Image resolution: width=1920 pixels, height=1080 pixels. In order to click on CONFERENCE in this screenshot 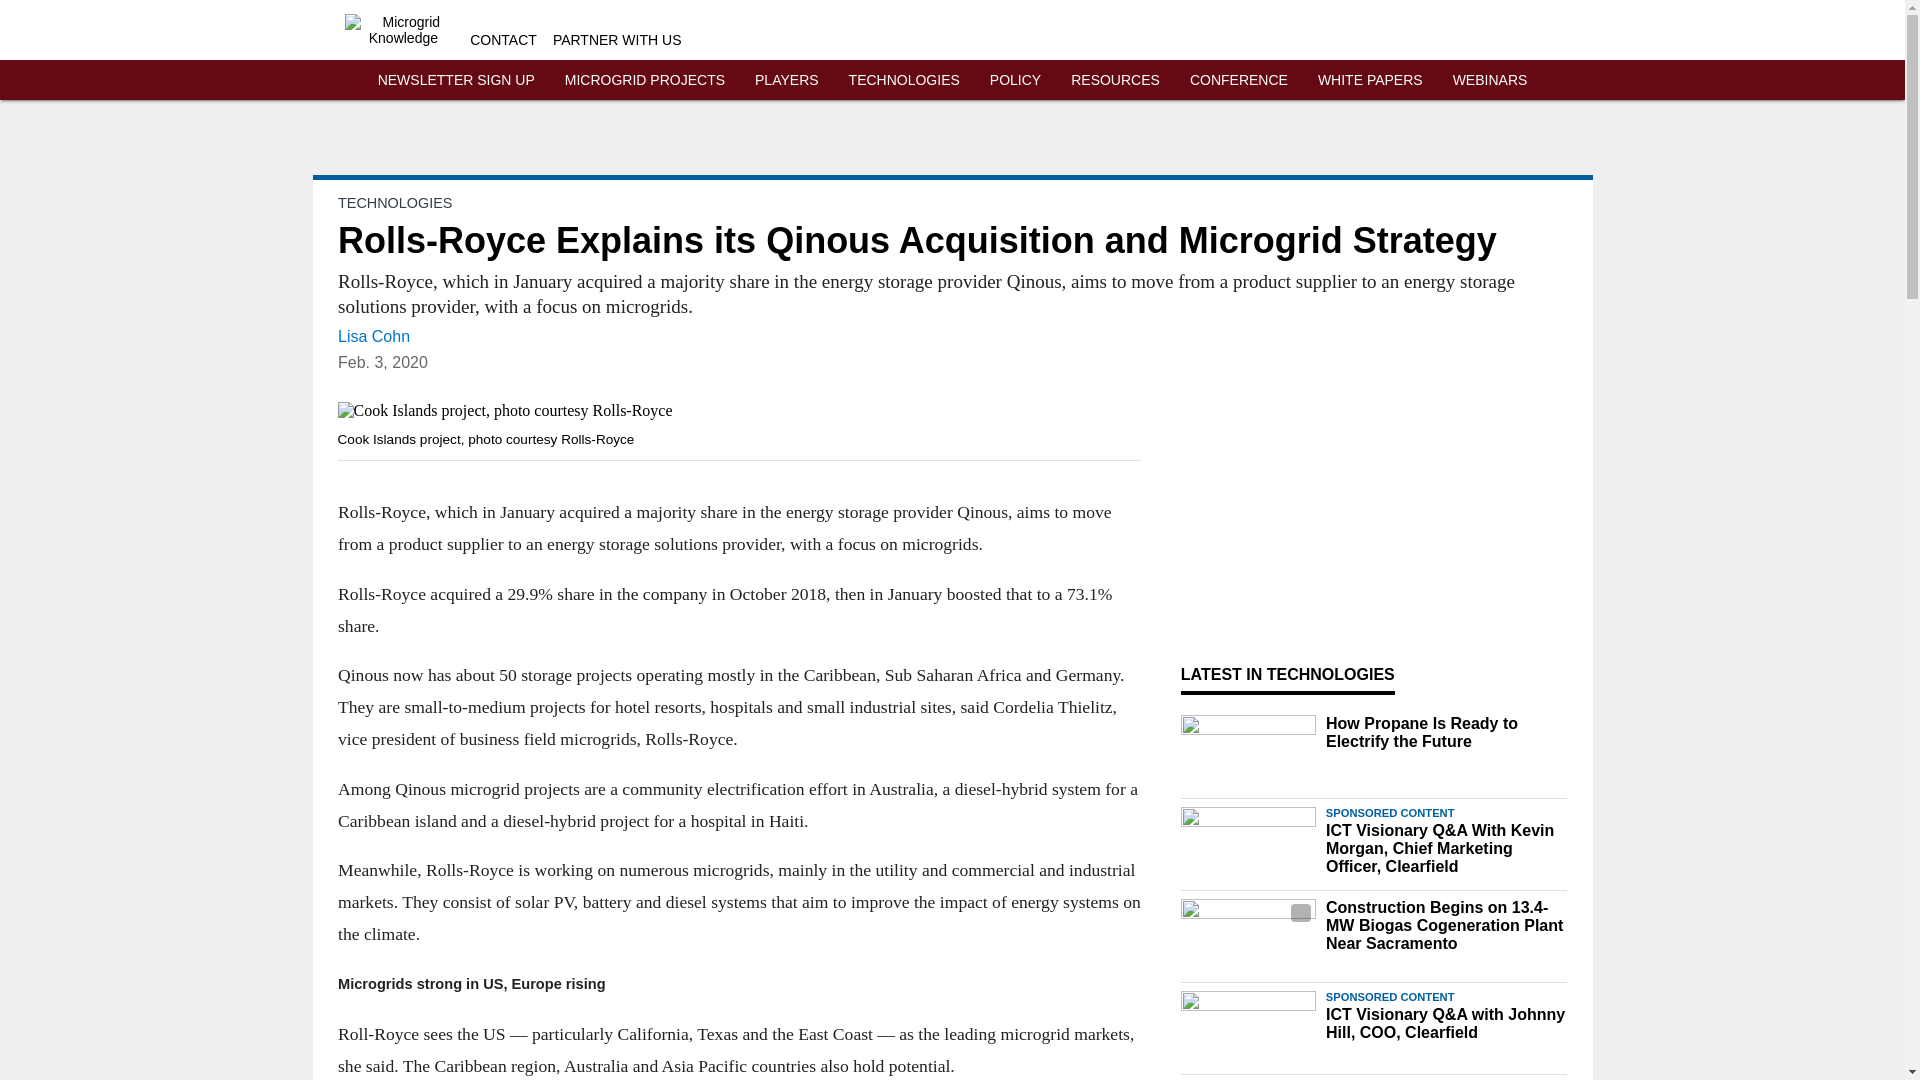, I will do `click(1239, 80)`.